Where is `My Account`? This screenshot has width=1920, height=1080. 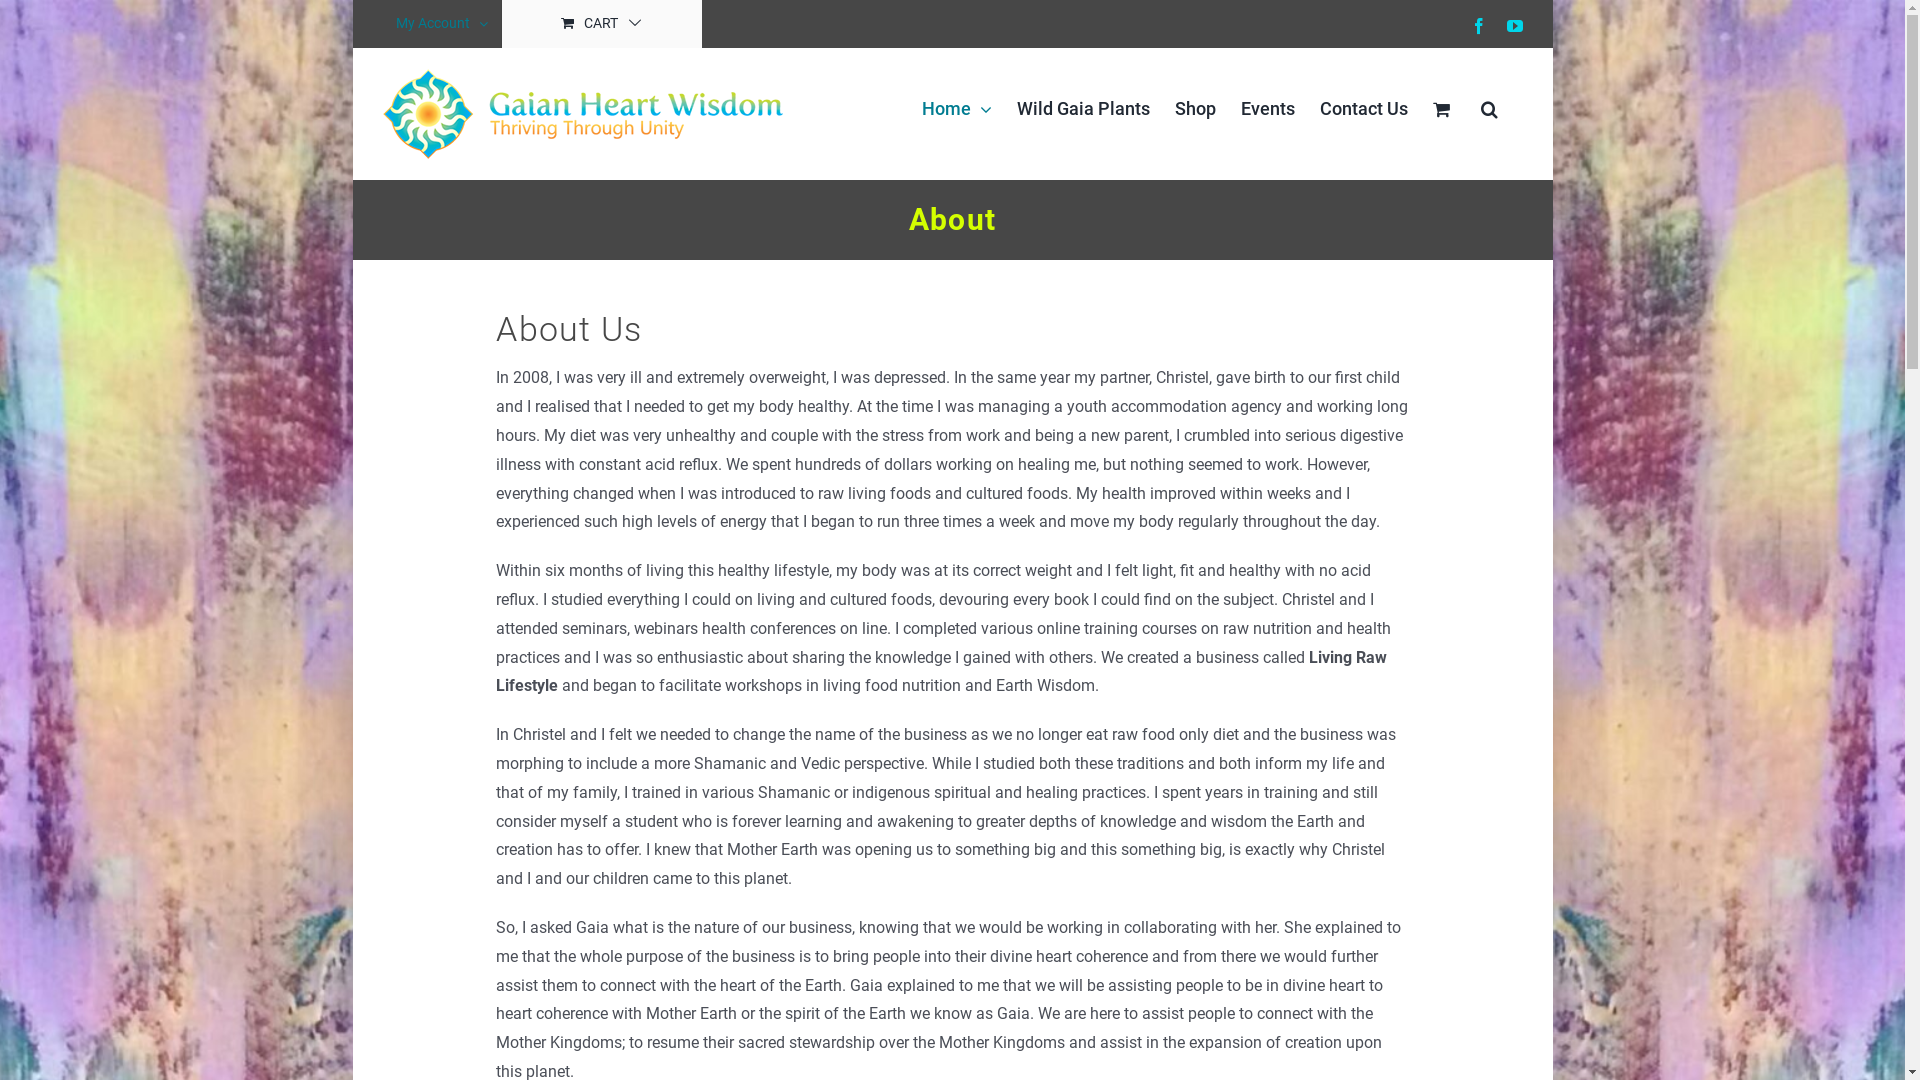 My Account is located at coordinates (441, 24).